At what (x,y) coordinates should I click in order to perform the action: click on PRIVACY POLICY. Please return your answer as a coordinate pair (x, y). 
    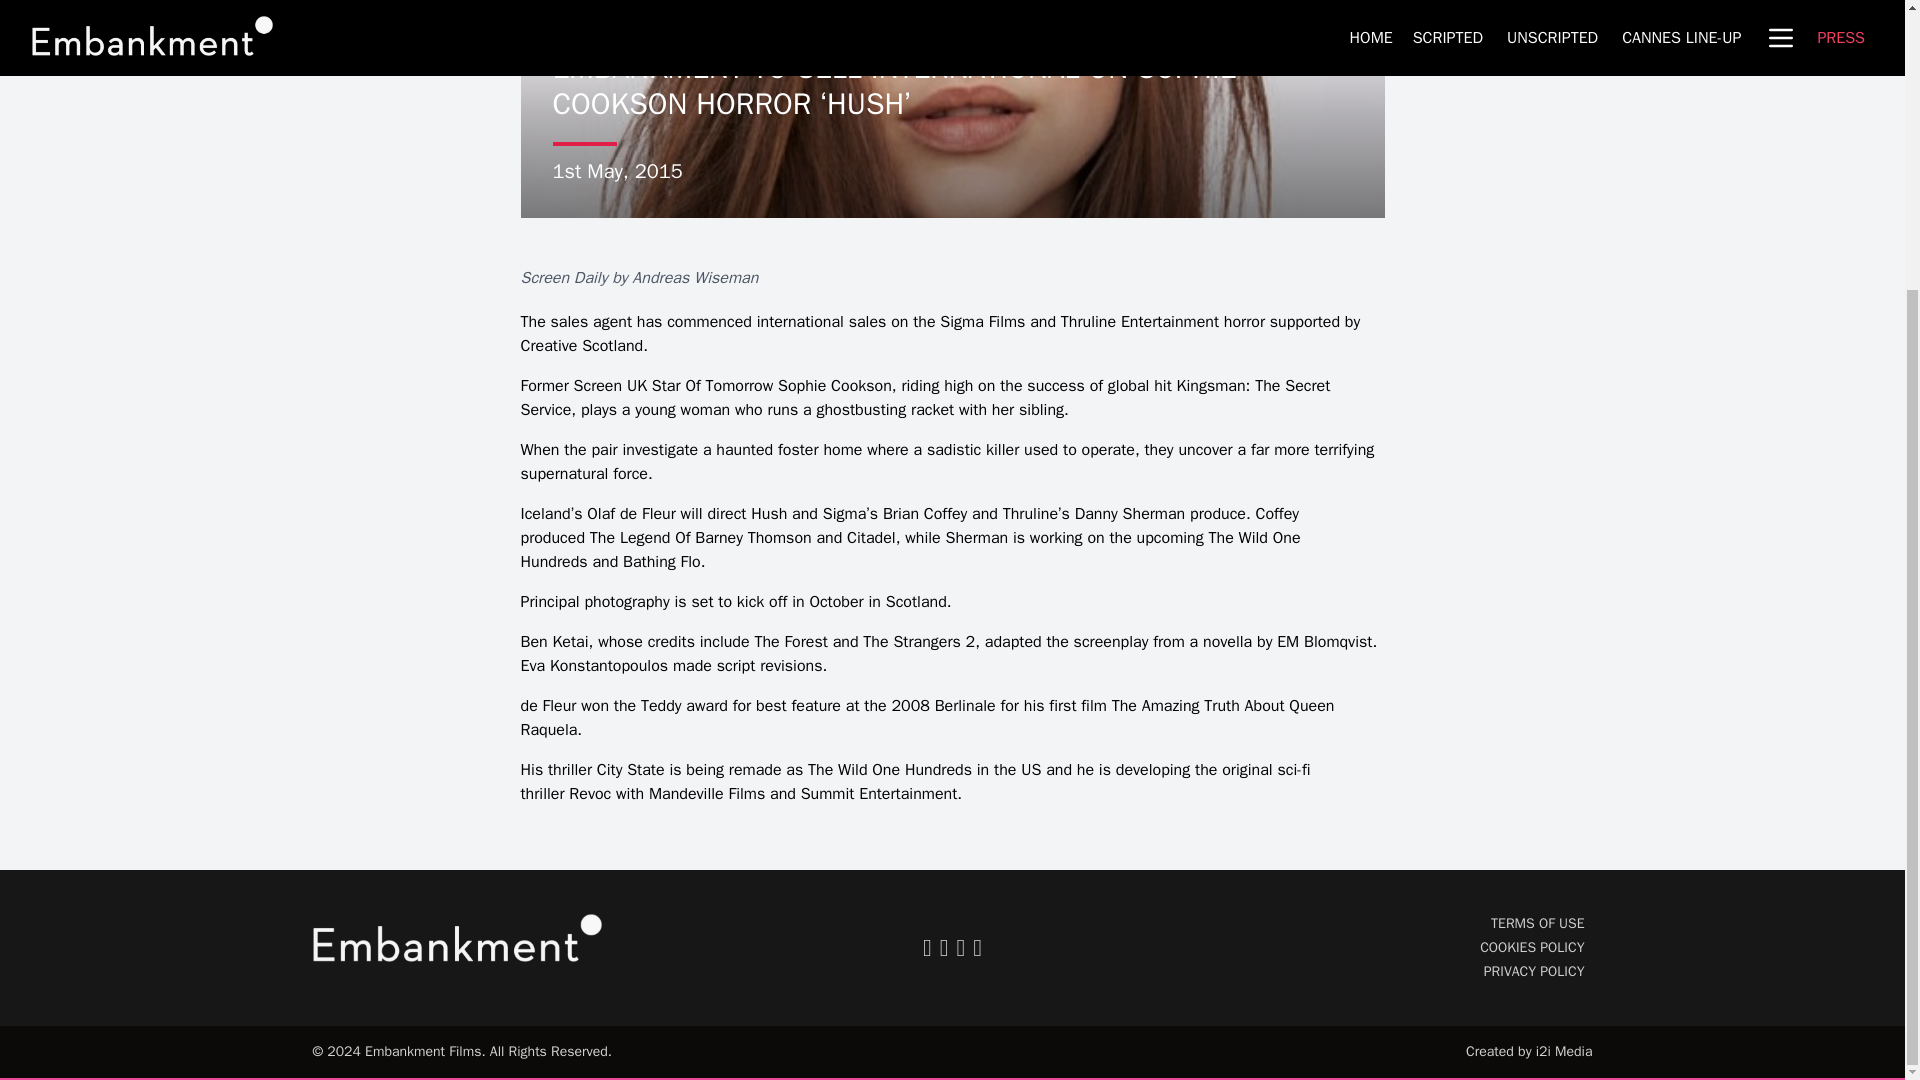
    Looking at the image, I should click on (1534, 971).